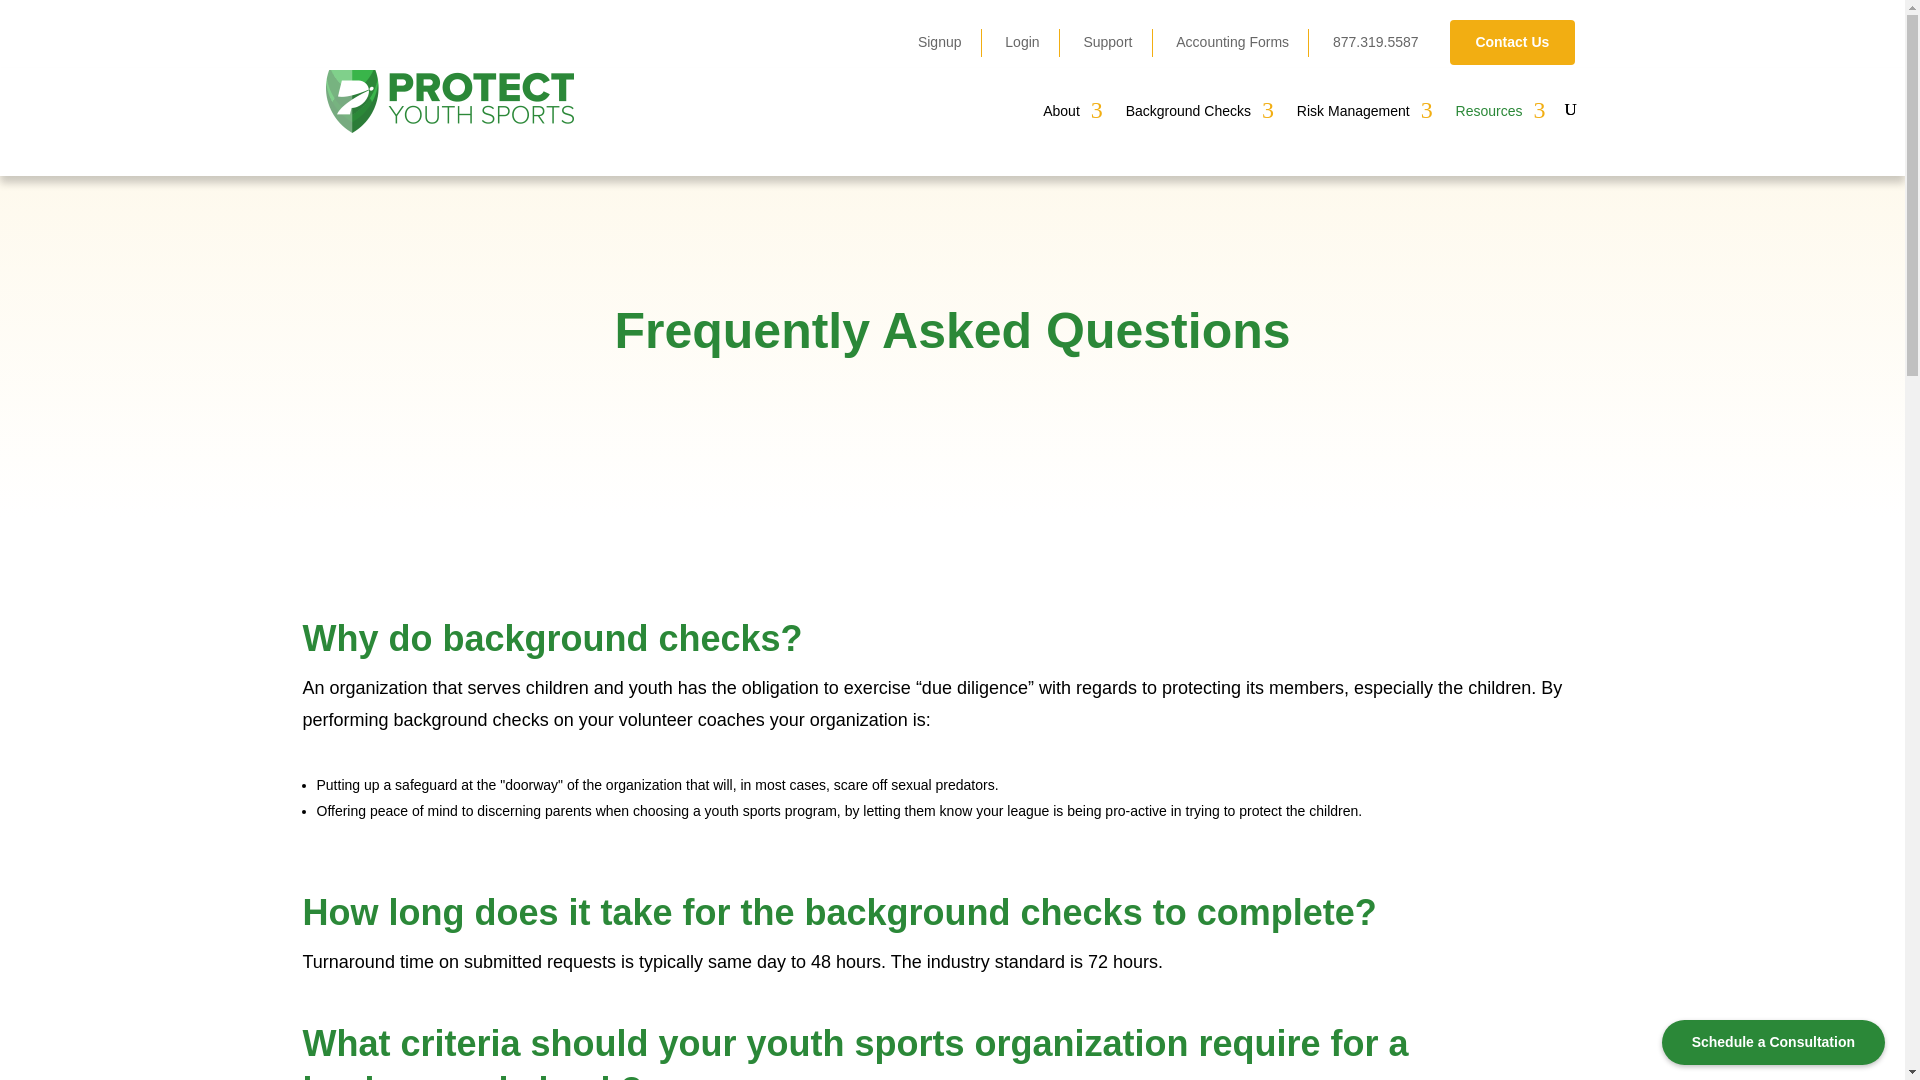 This screenshot has width=1920, height=1080. Describe the element at coordinates (1375, 42) in the screenshot. I see `877.319.5587` at that location.